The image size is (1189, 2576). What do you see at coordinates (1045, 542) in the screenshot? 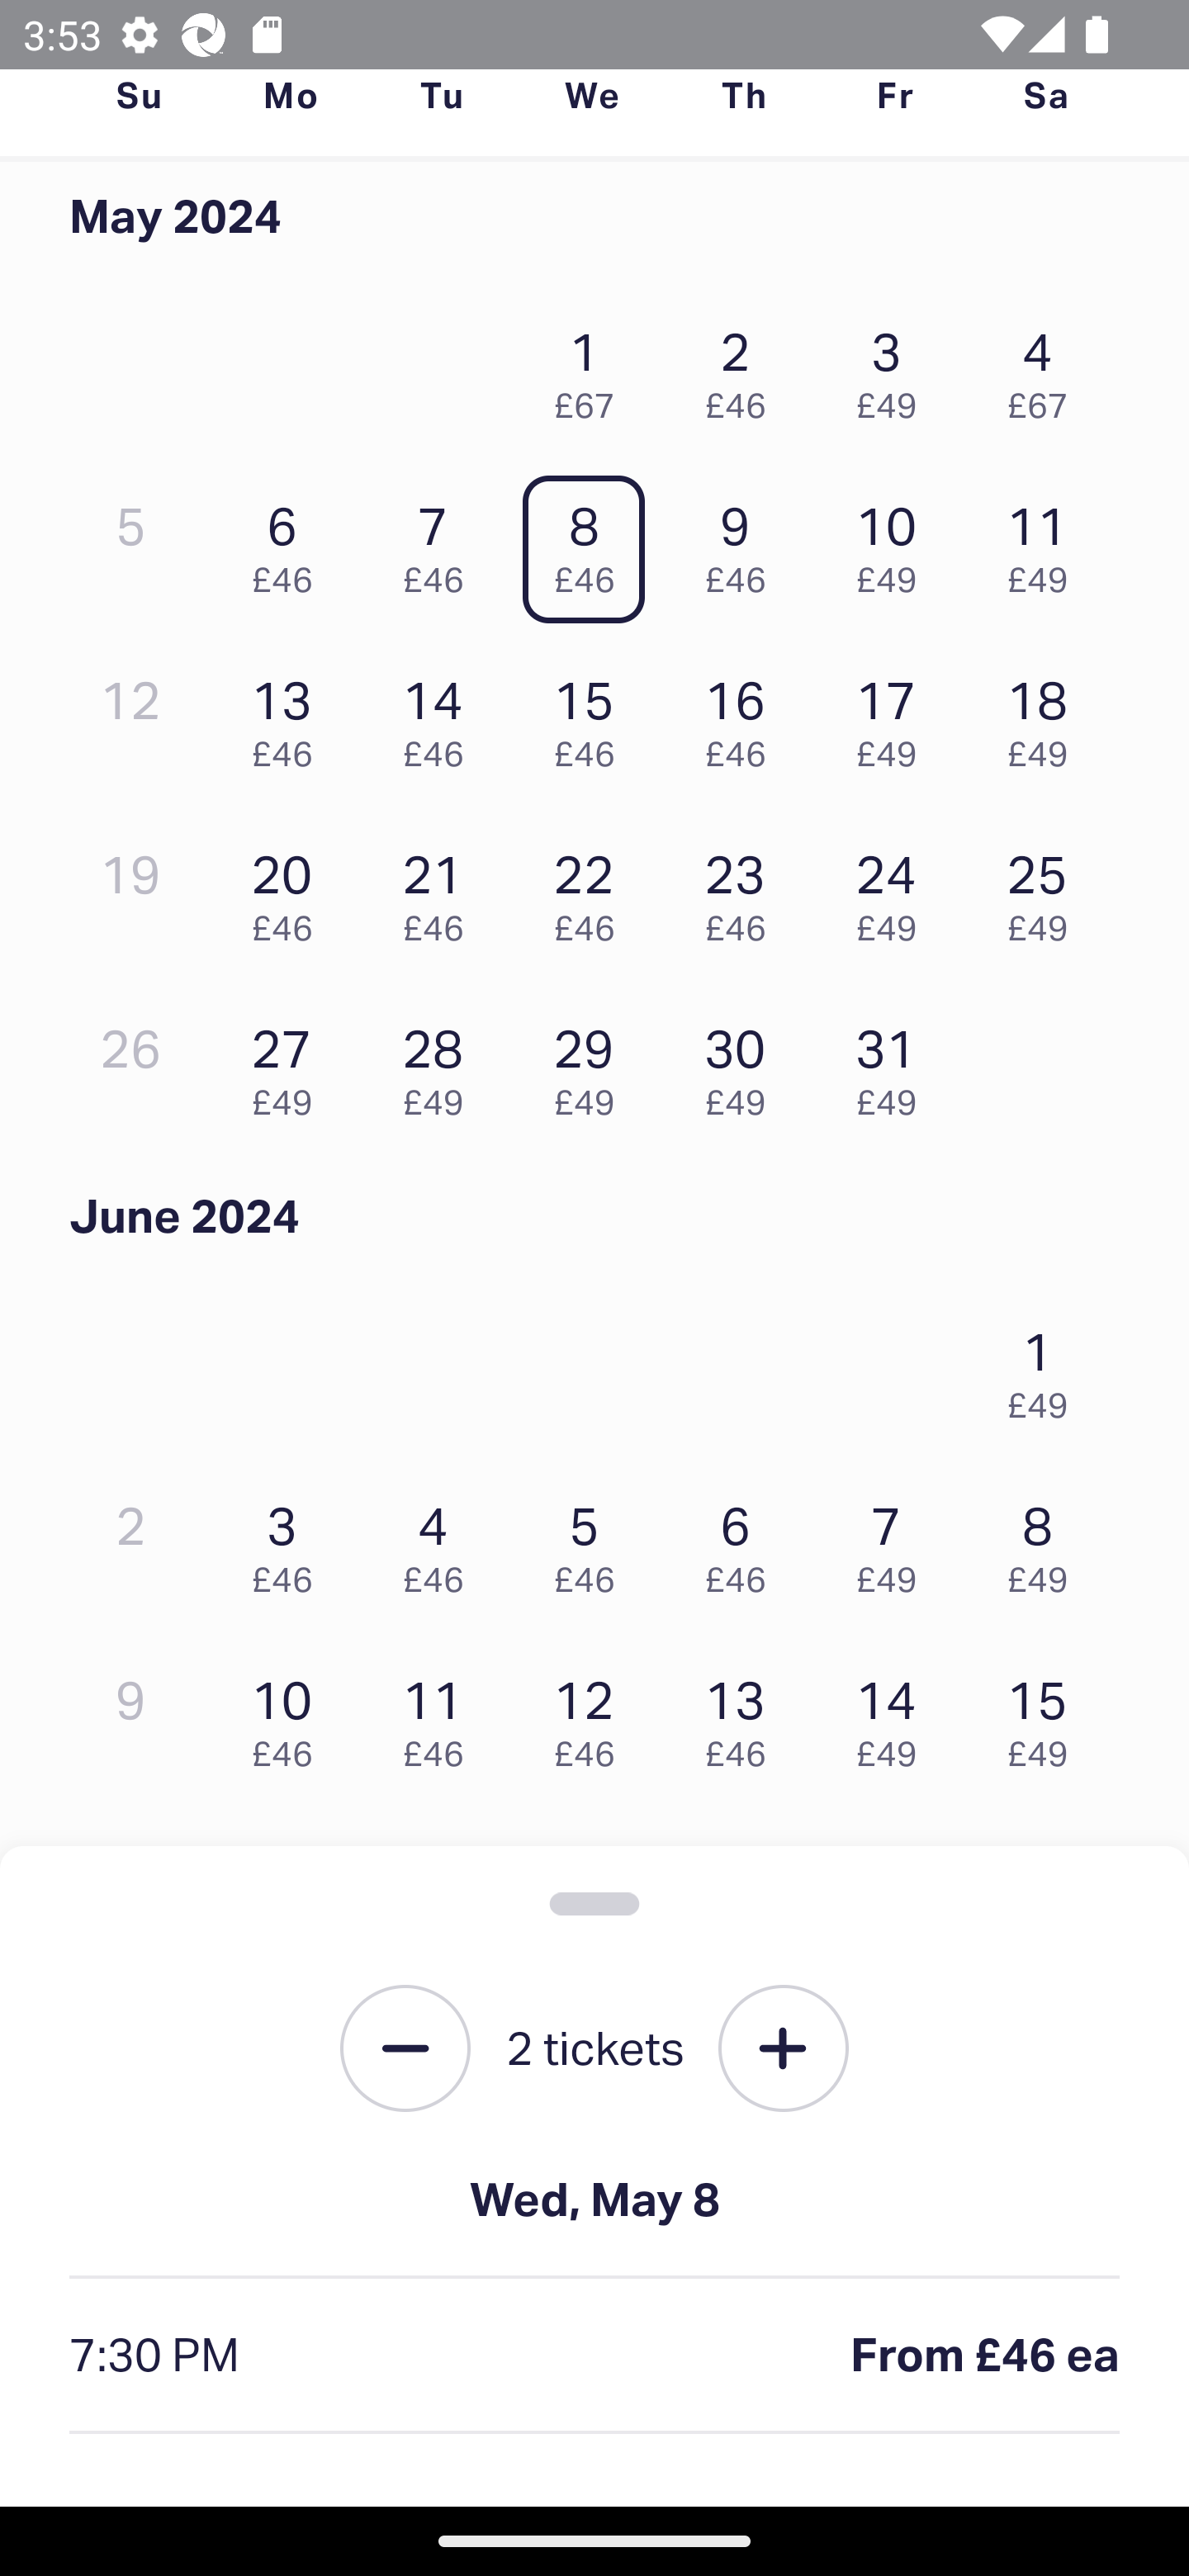
I see `11 £49` at bounding box center [1045, 542].